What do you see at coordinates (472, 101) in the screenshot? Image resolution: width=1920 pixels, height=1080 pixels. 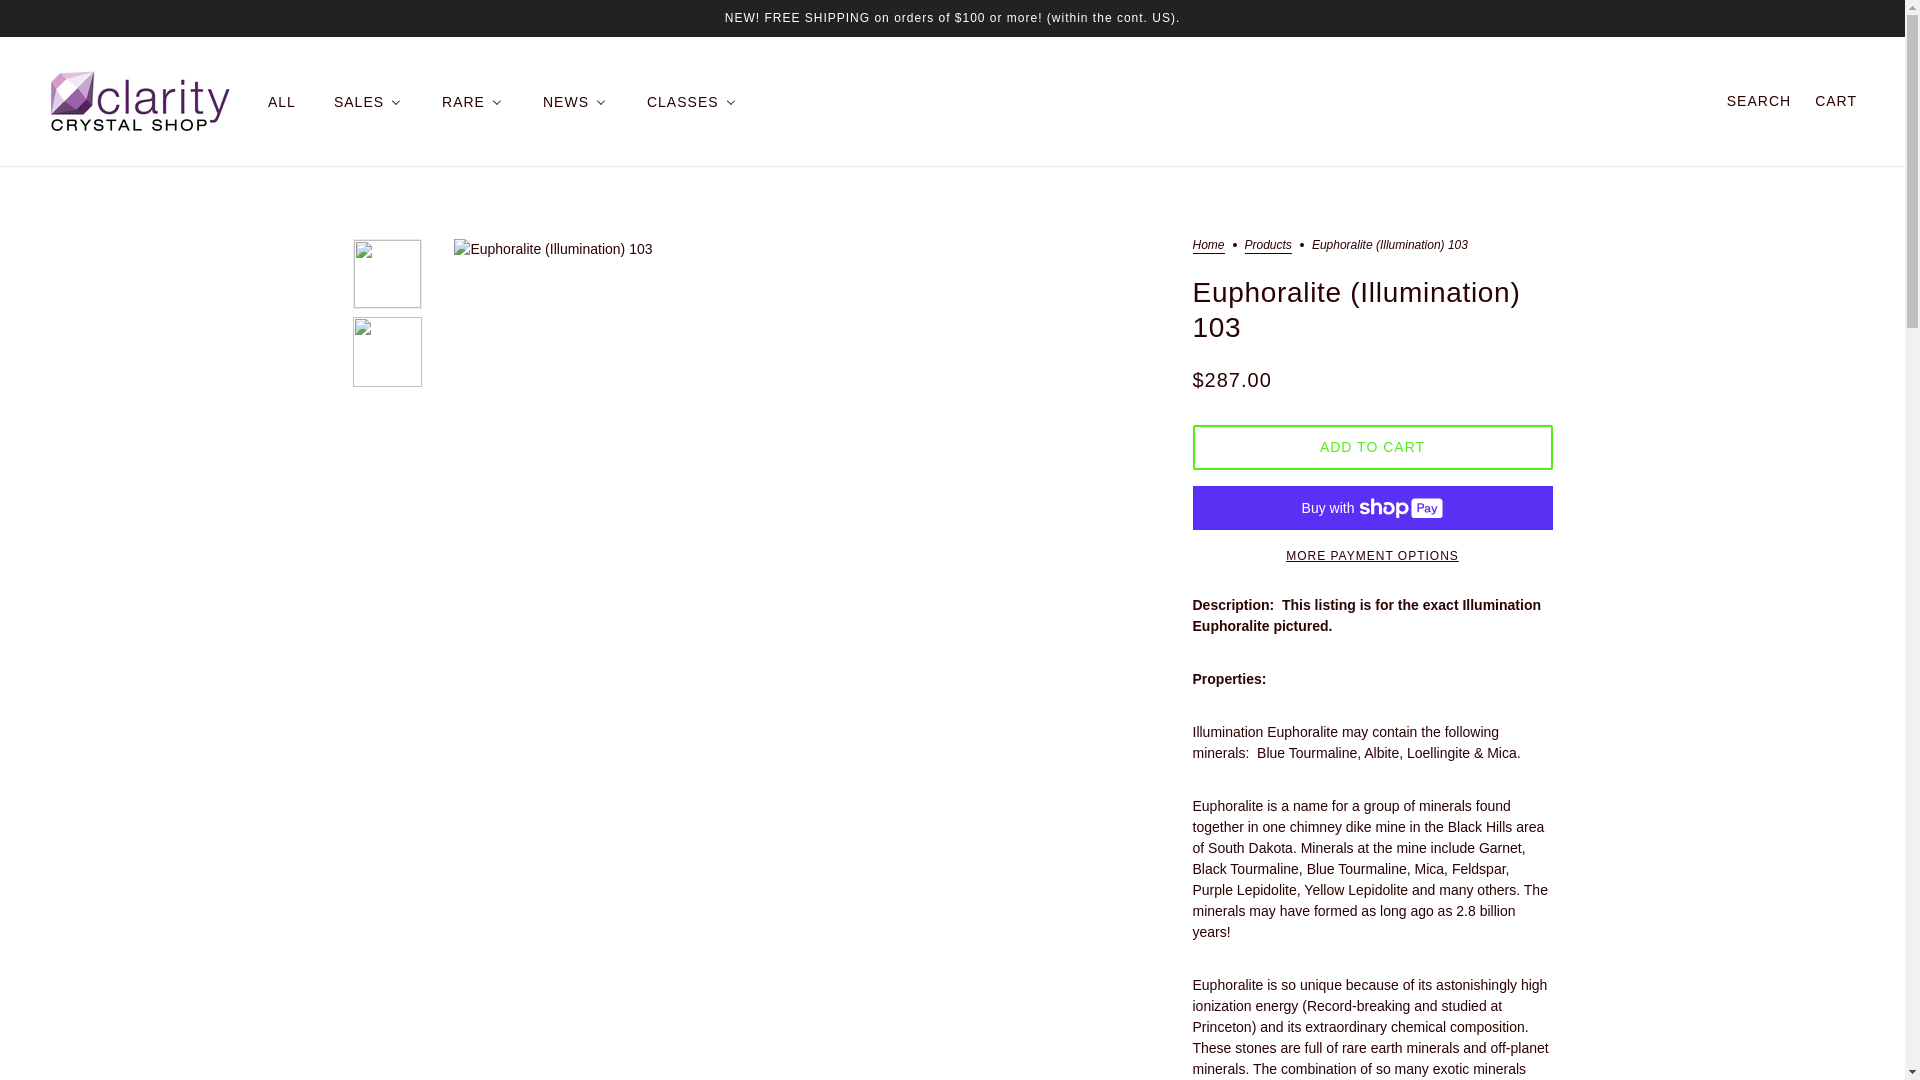 I see `RARE` at bounding box center [472, 101].